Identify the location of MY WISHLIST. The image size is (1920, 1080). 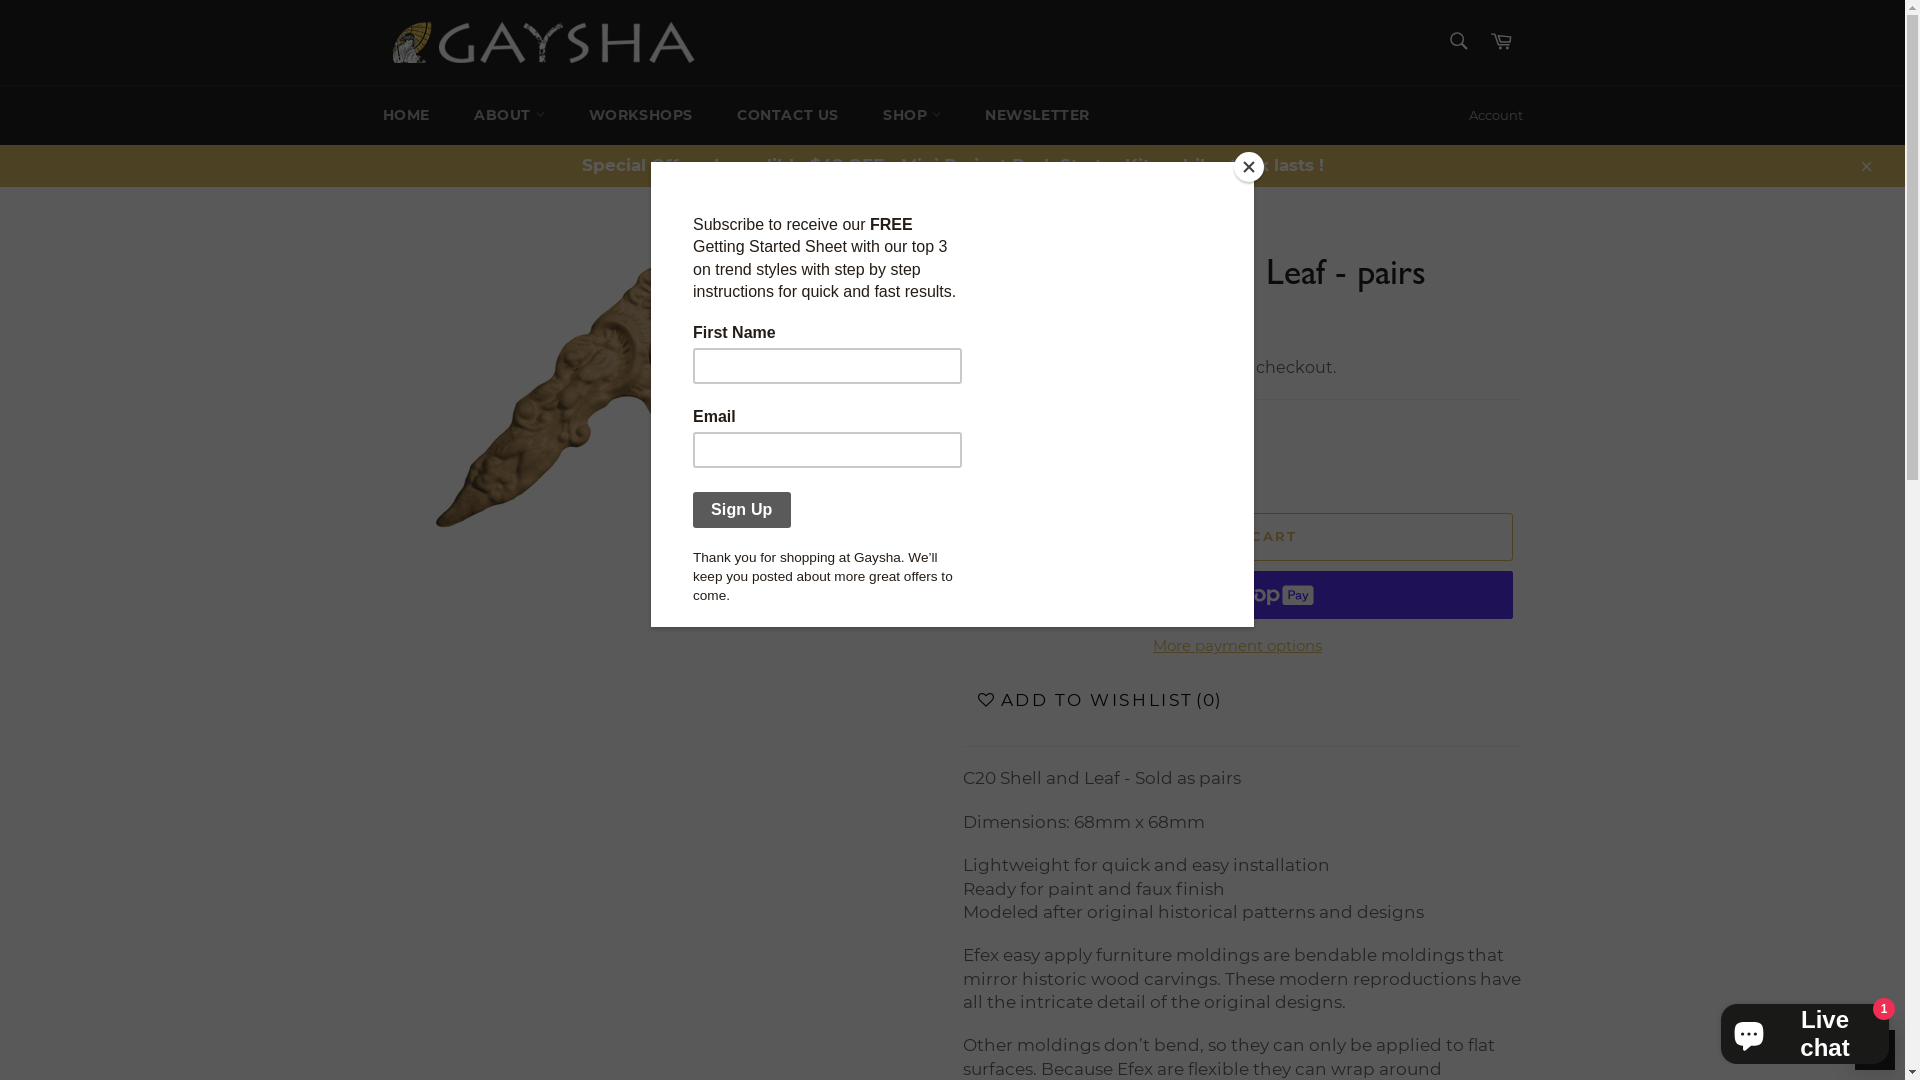
(1875, 1050).